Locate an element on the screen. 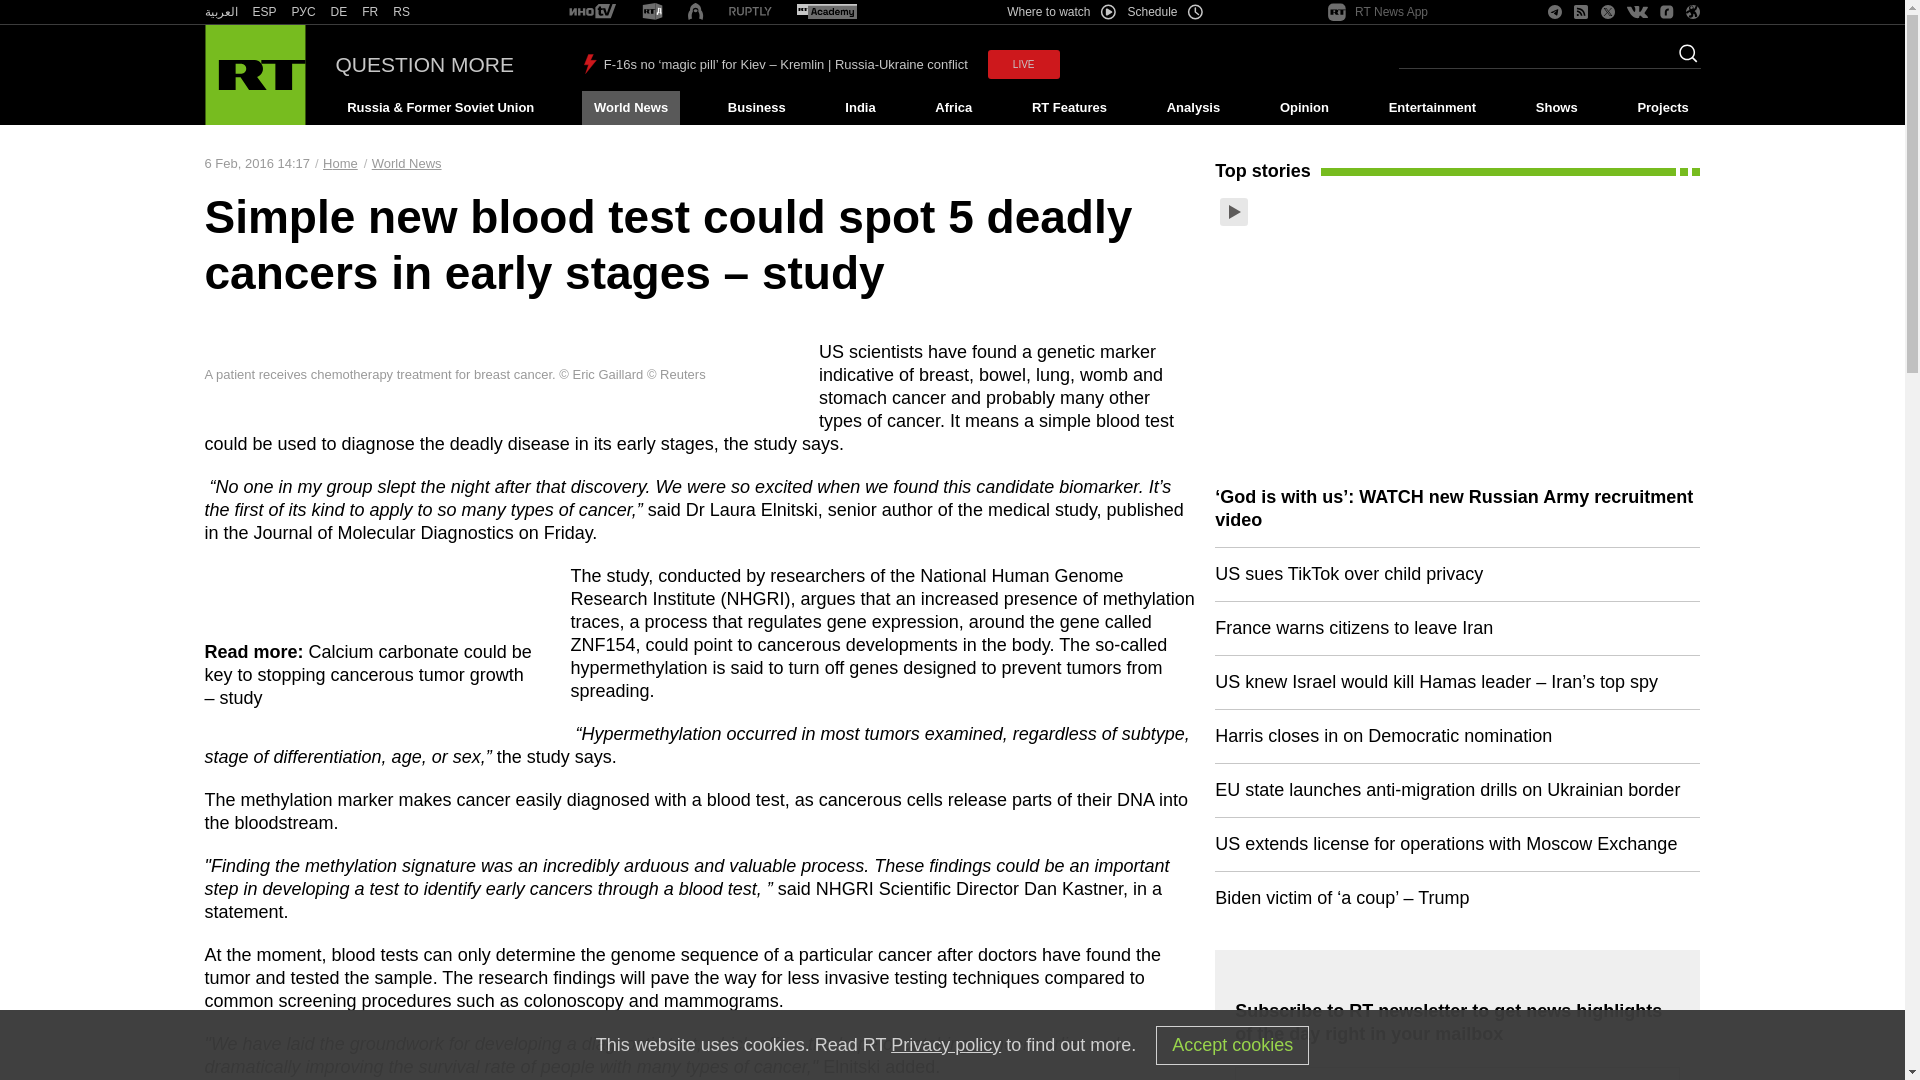 This screenshot has height=1080, width=1920. Africa is located at coordinates (953, 108).